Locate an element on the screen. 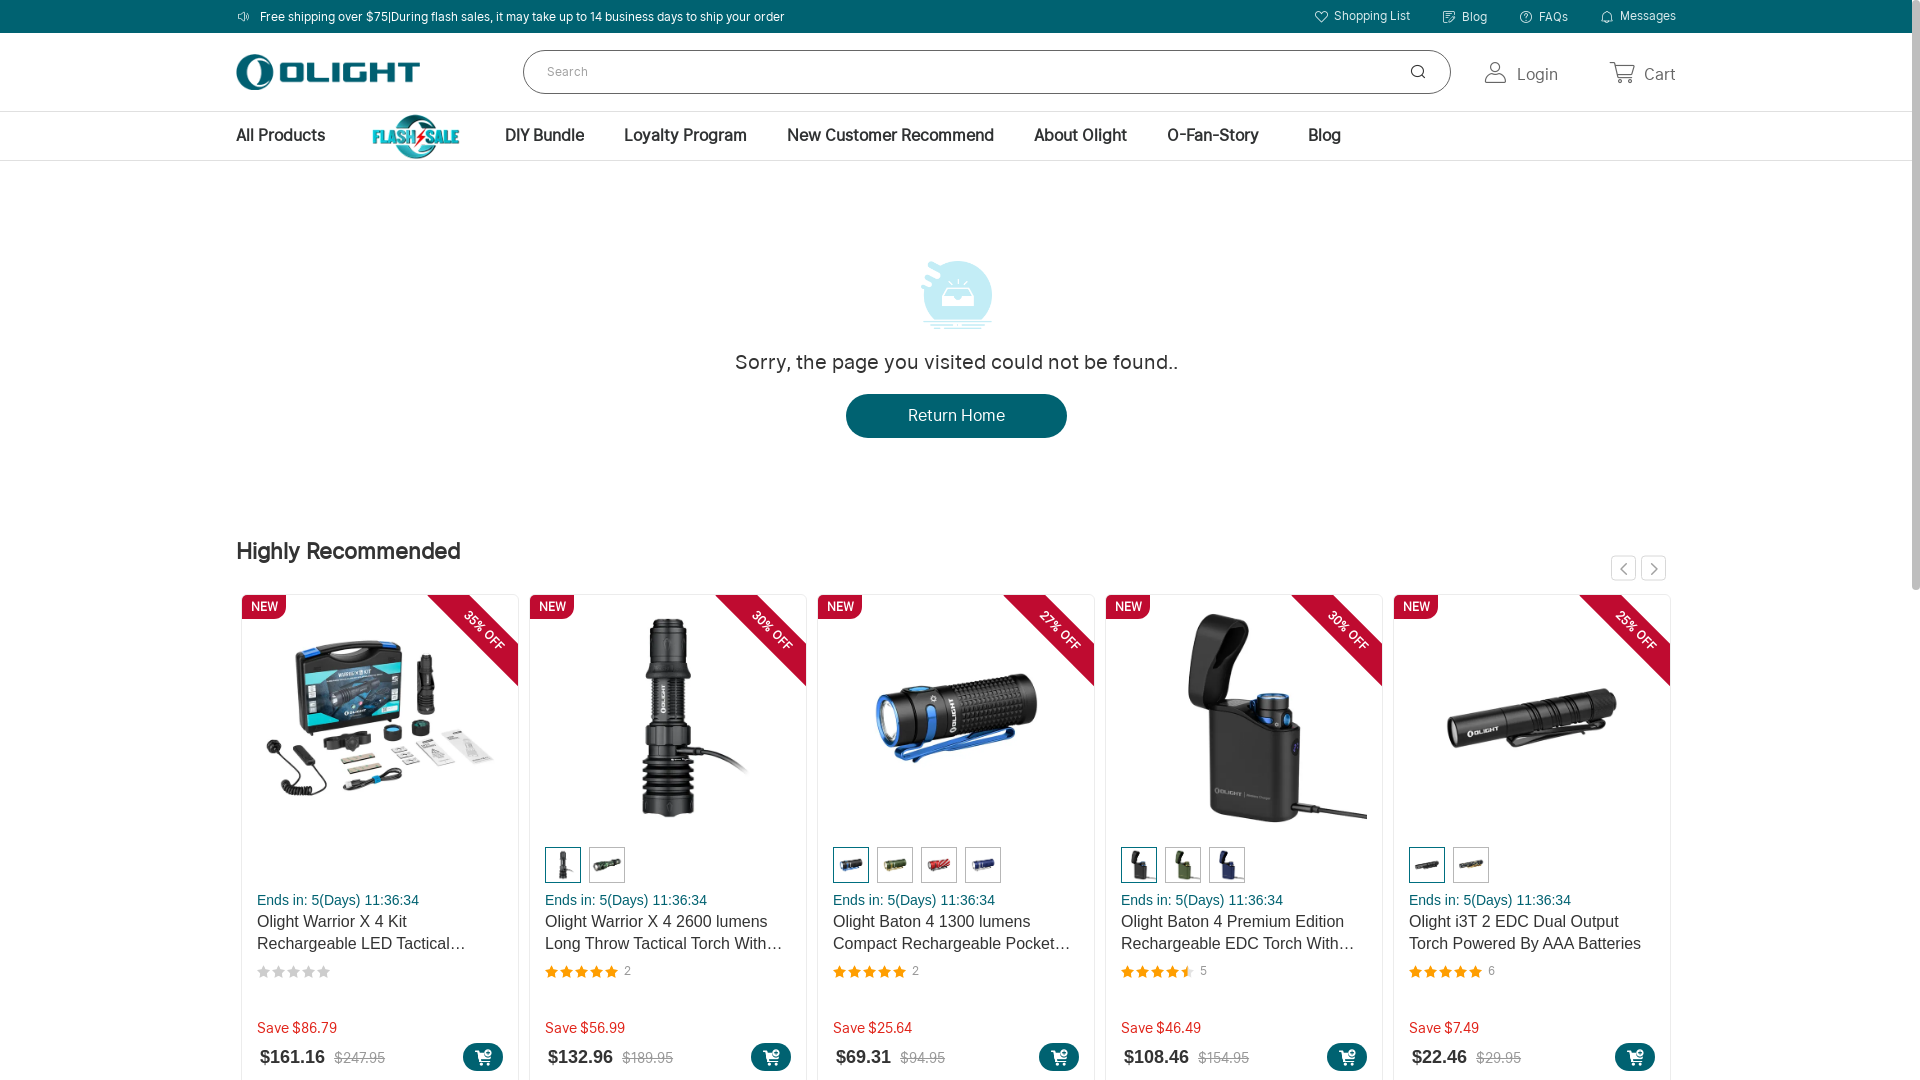 This screenshot has width=1920, height=1080. Olight i3T 2 EDC Dual Output Torch Powered By AAA Batteries is located at coordinates (1532, 934).